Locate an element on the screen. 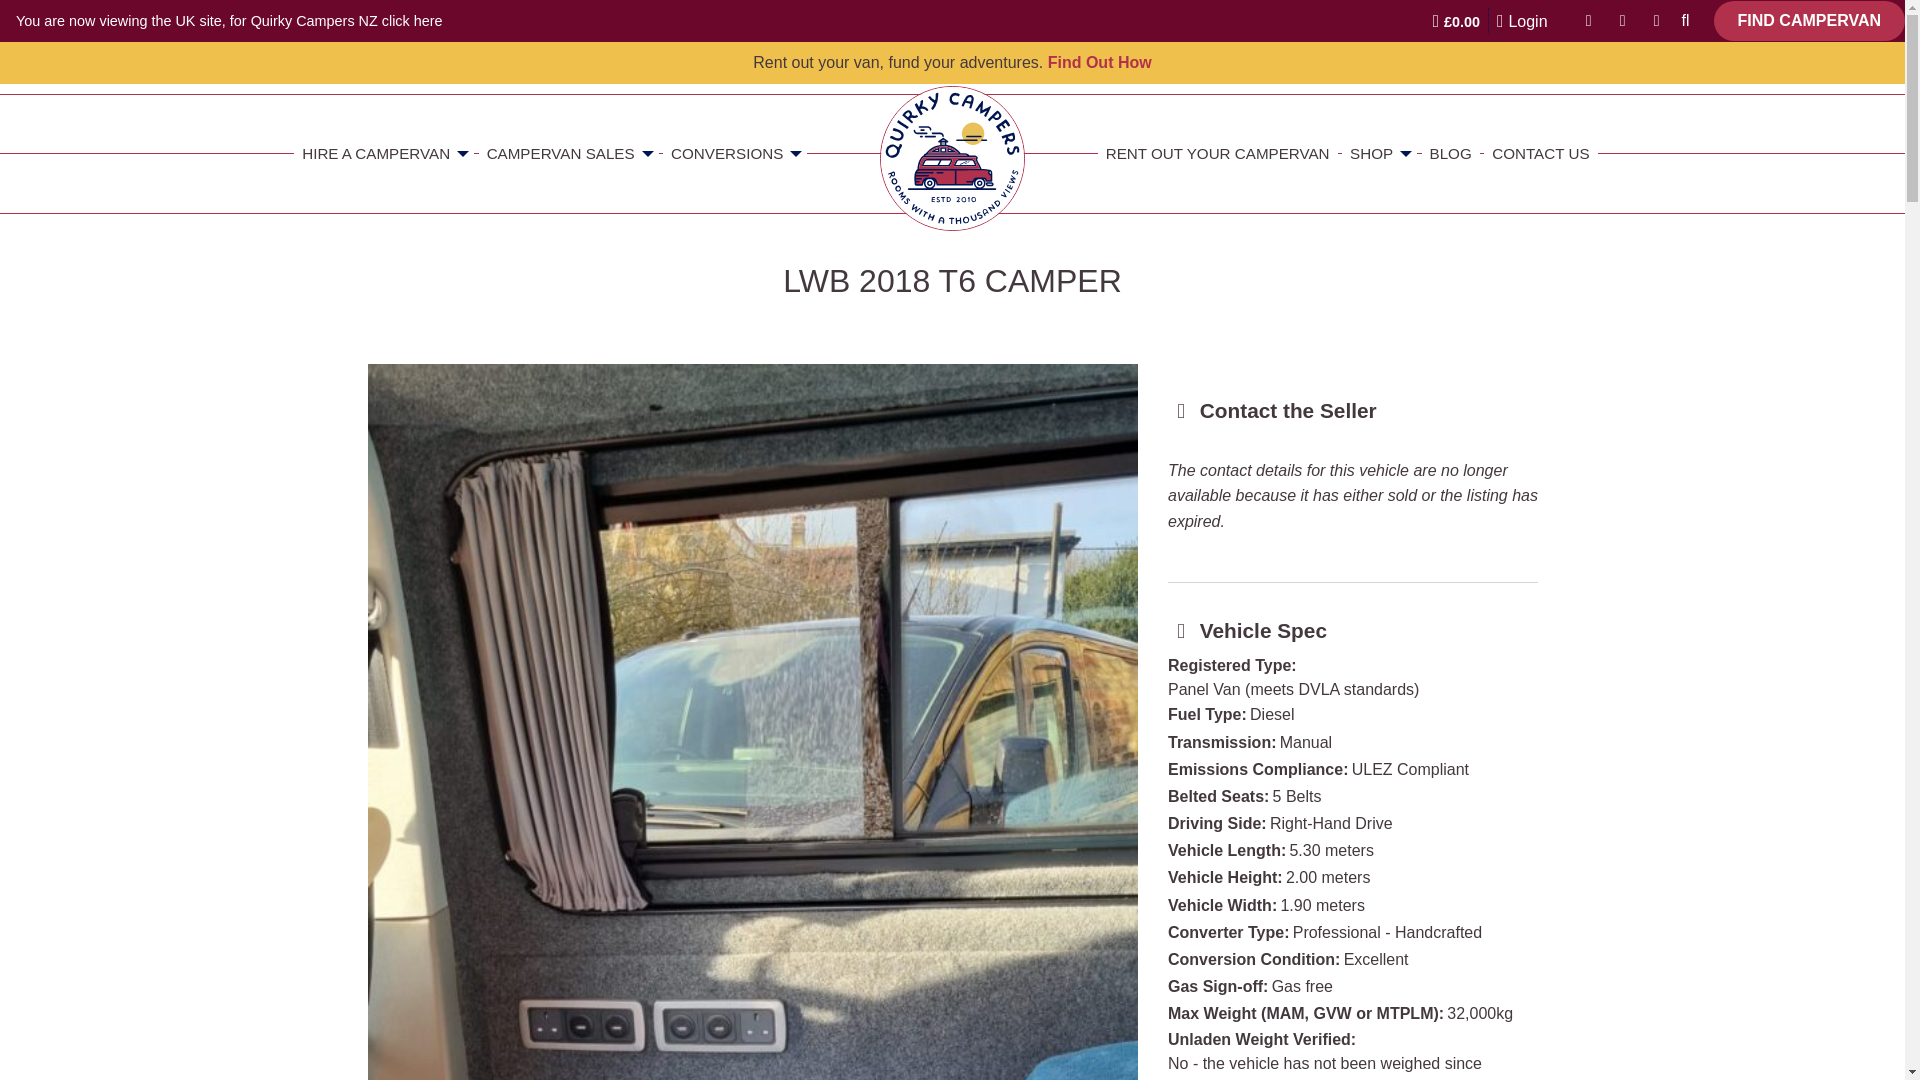  SHOP is located at coordinates (1379, 153).